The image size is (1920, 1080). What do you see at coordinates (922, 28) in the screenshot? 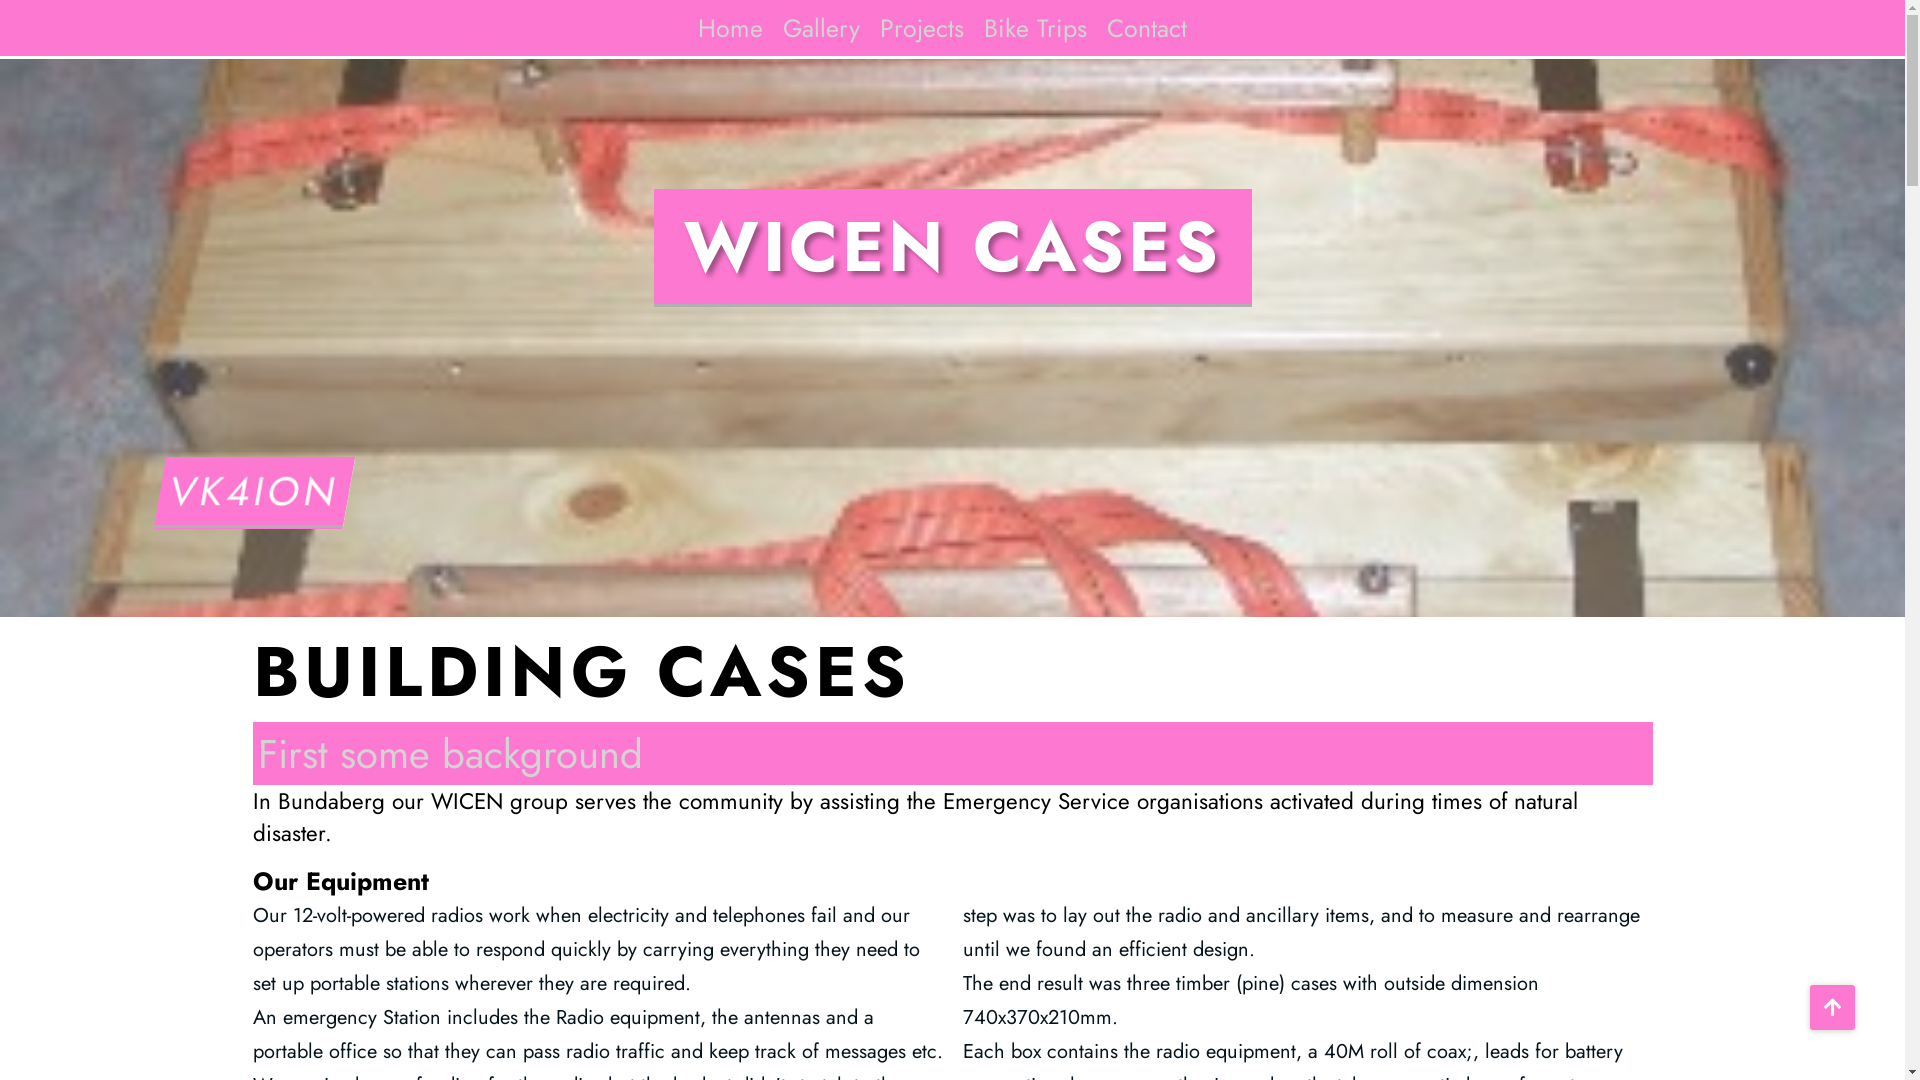
I see `Projects` at bounding box center [922, 28].